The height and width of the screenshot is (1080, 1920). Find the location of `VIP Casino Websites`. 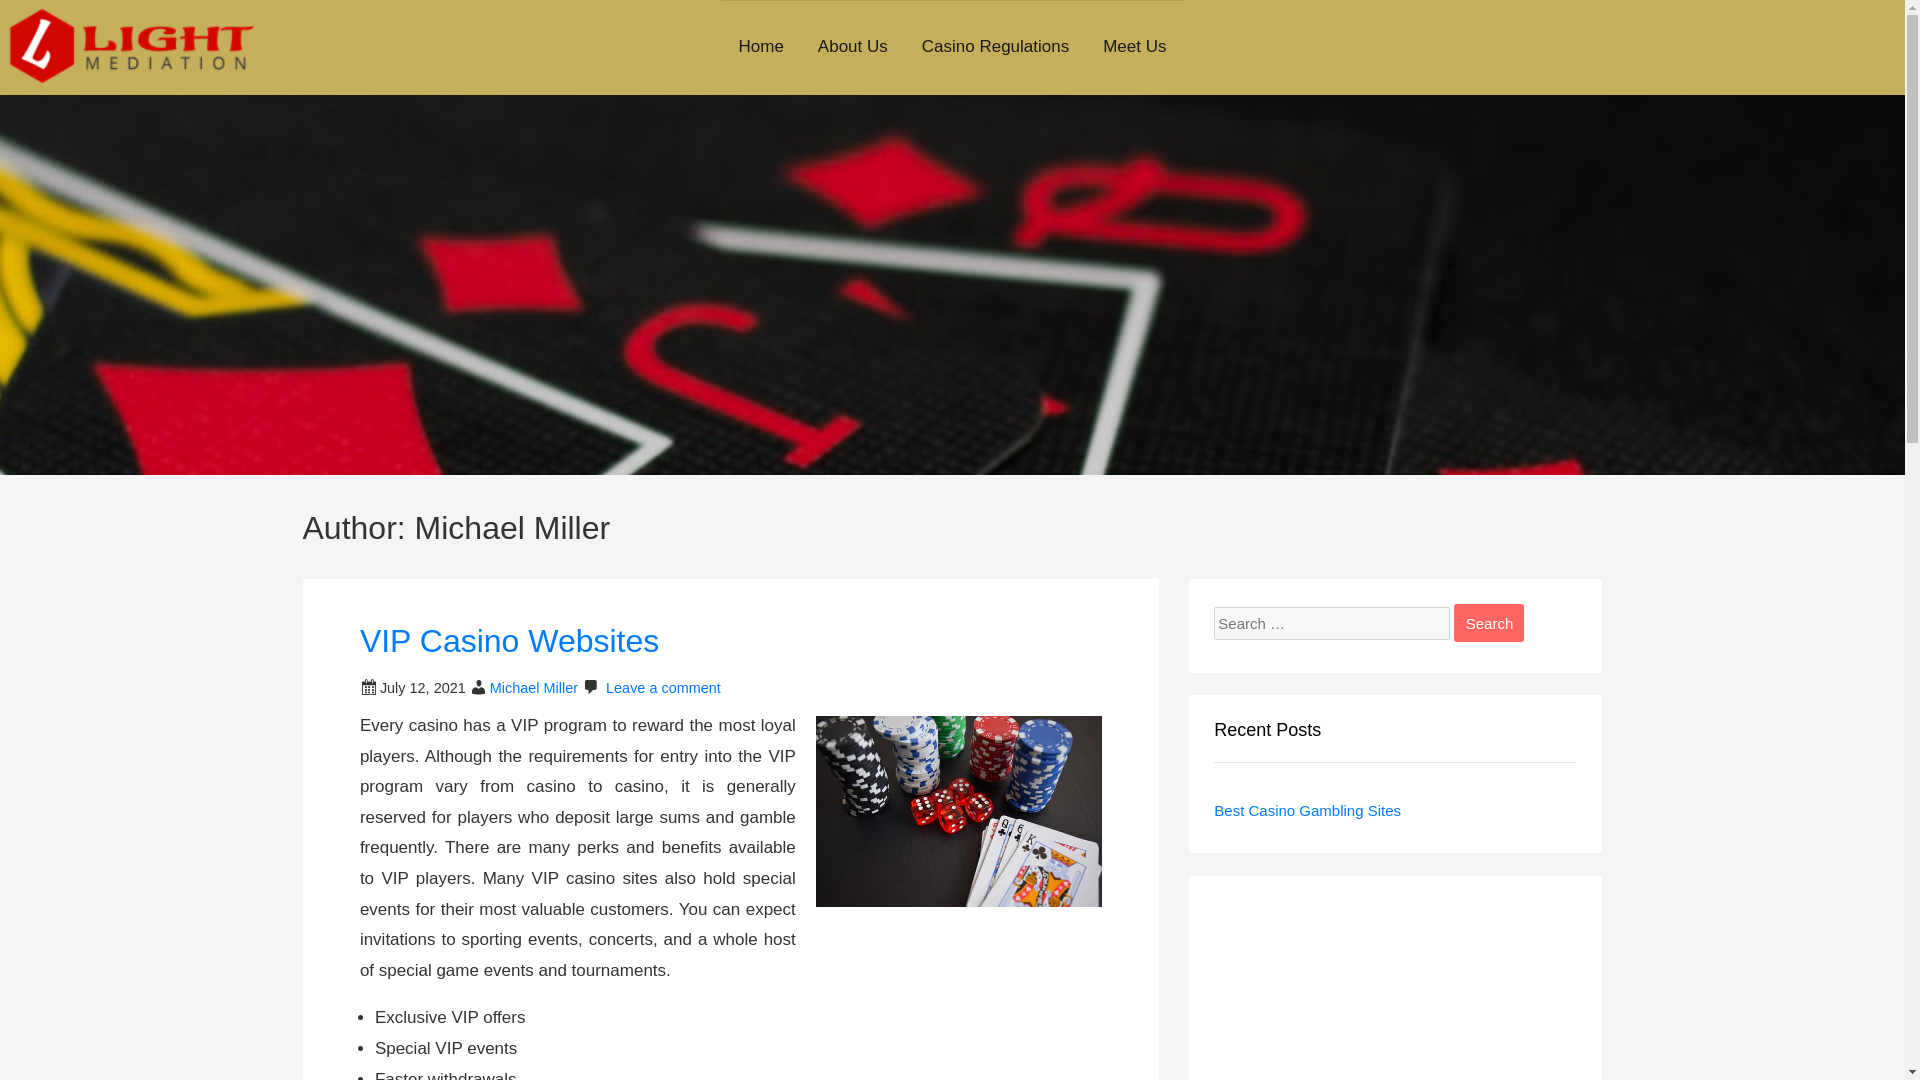

VIP Casino Websites is located at coordinates (509, 640).